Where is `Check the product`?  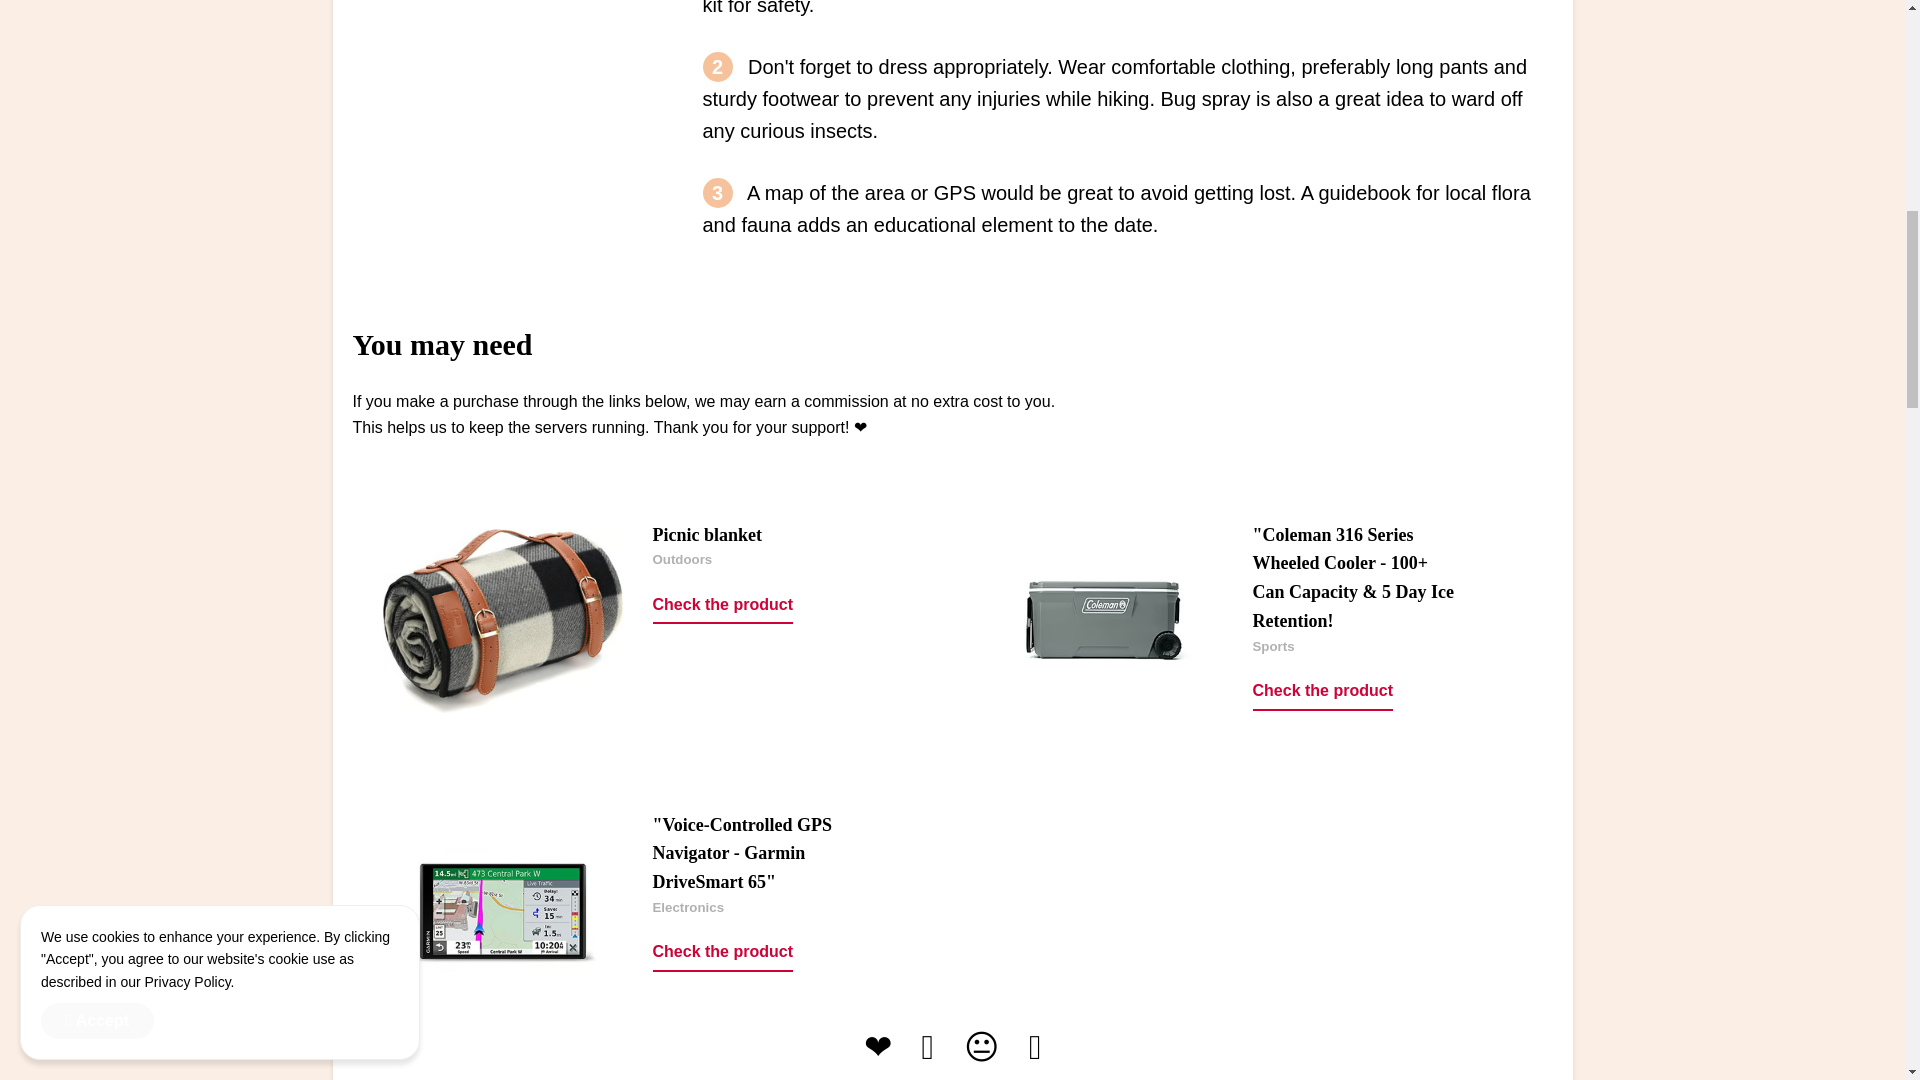
Check the product is located at coordinates (1322, 691).